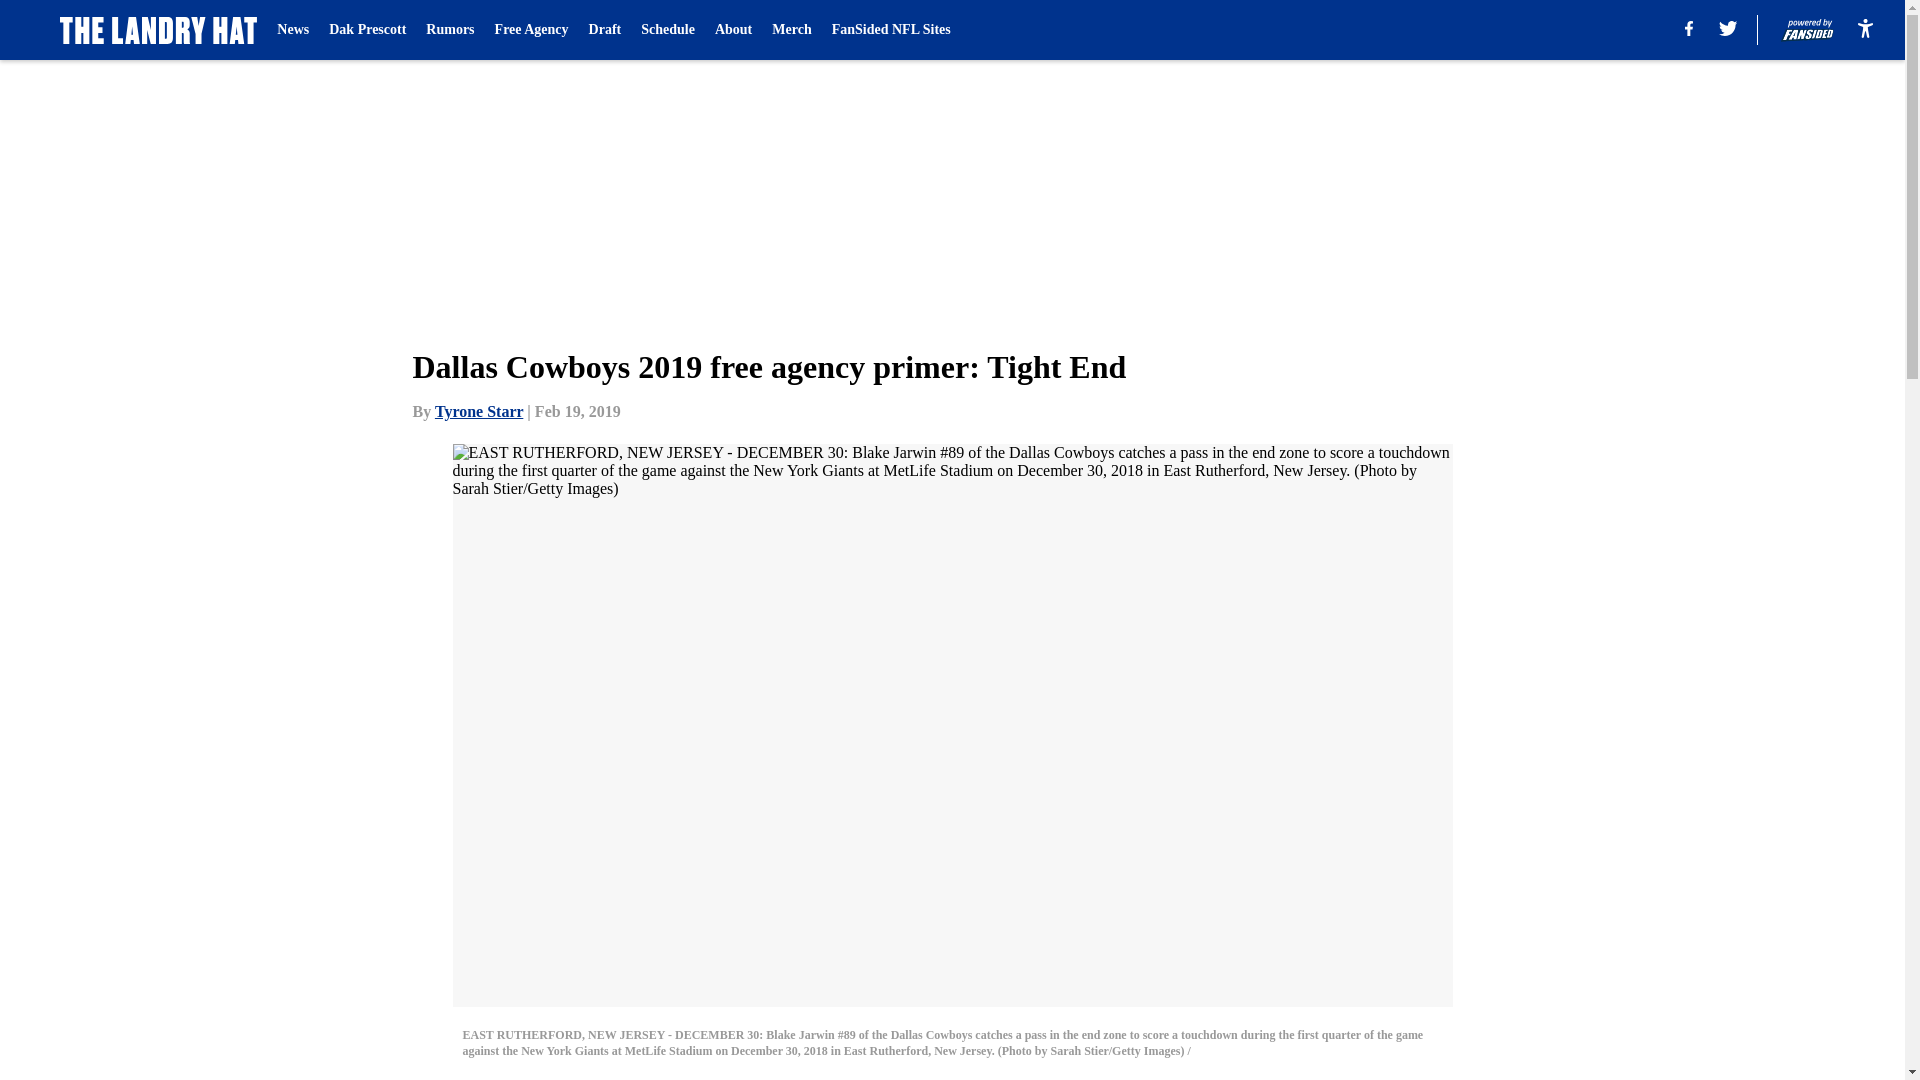 The height and width of the screenshot is (1080, 1920). What do you see at coordinates (532, 30) in the screenshot?
I see `Free Agency` at bounding box center [532, 30].